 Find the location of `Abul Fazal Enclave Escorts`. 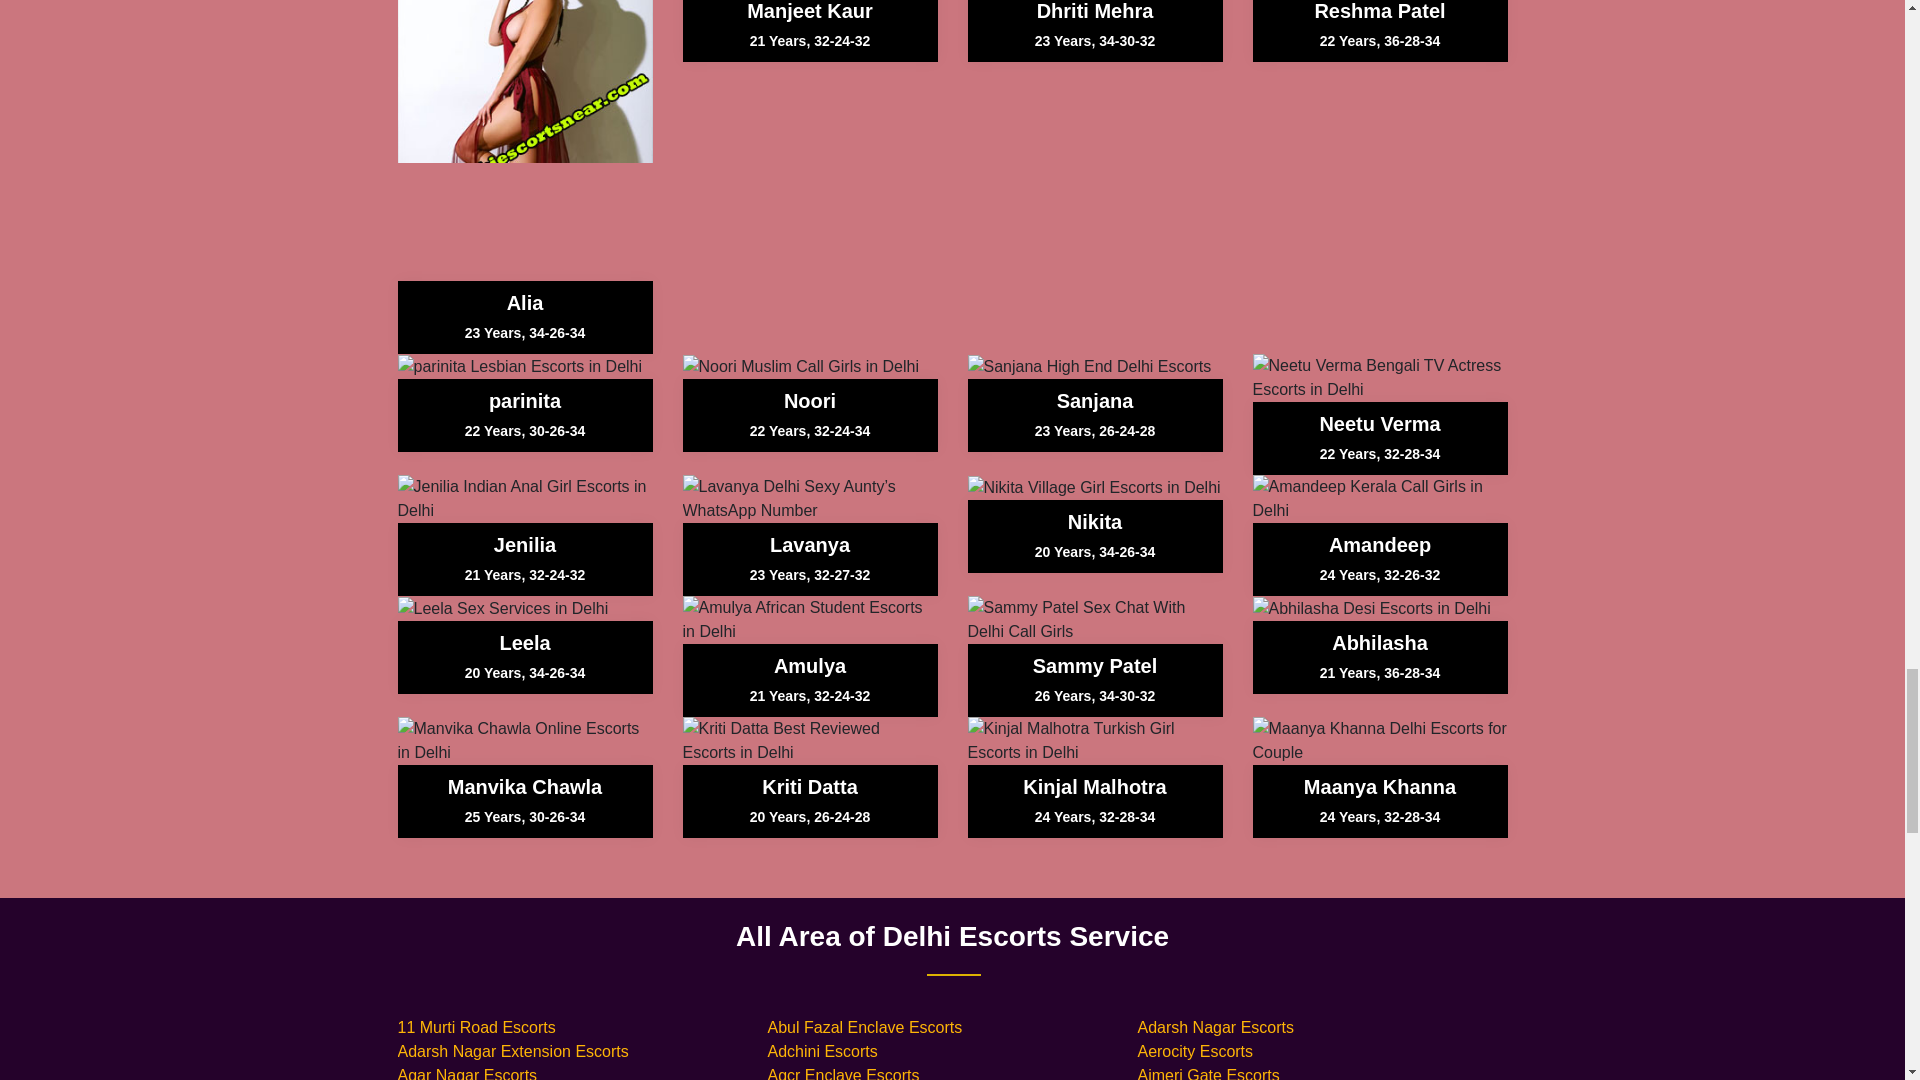

Abul Fazal Enclave Escorts is located at coordinates (864, 1027).